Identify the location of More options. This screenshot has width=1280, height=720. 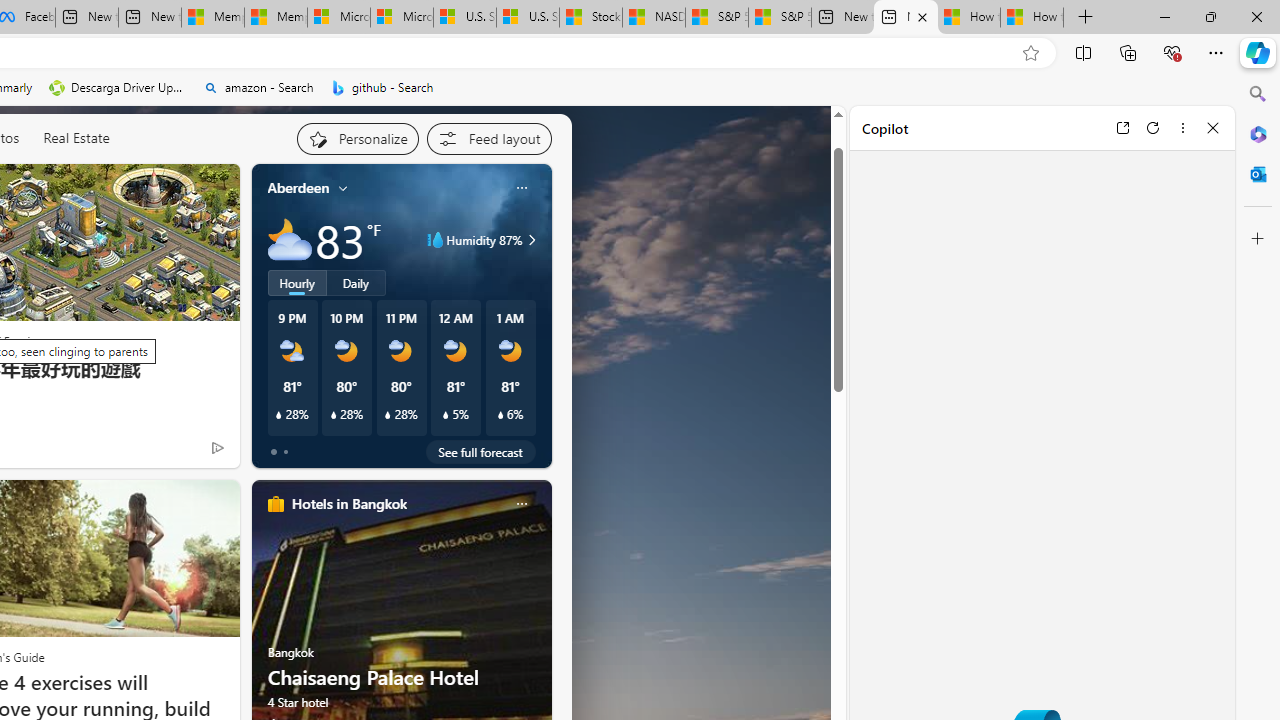
(1182, 127).